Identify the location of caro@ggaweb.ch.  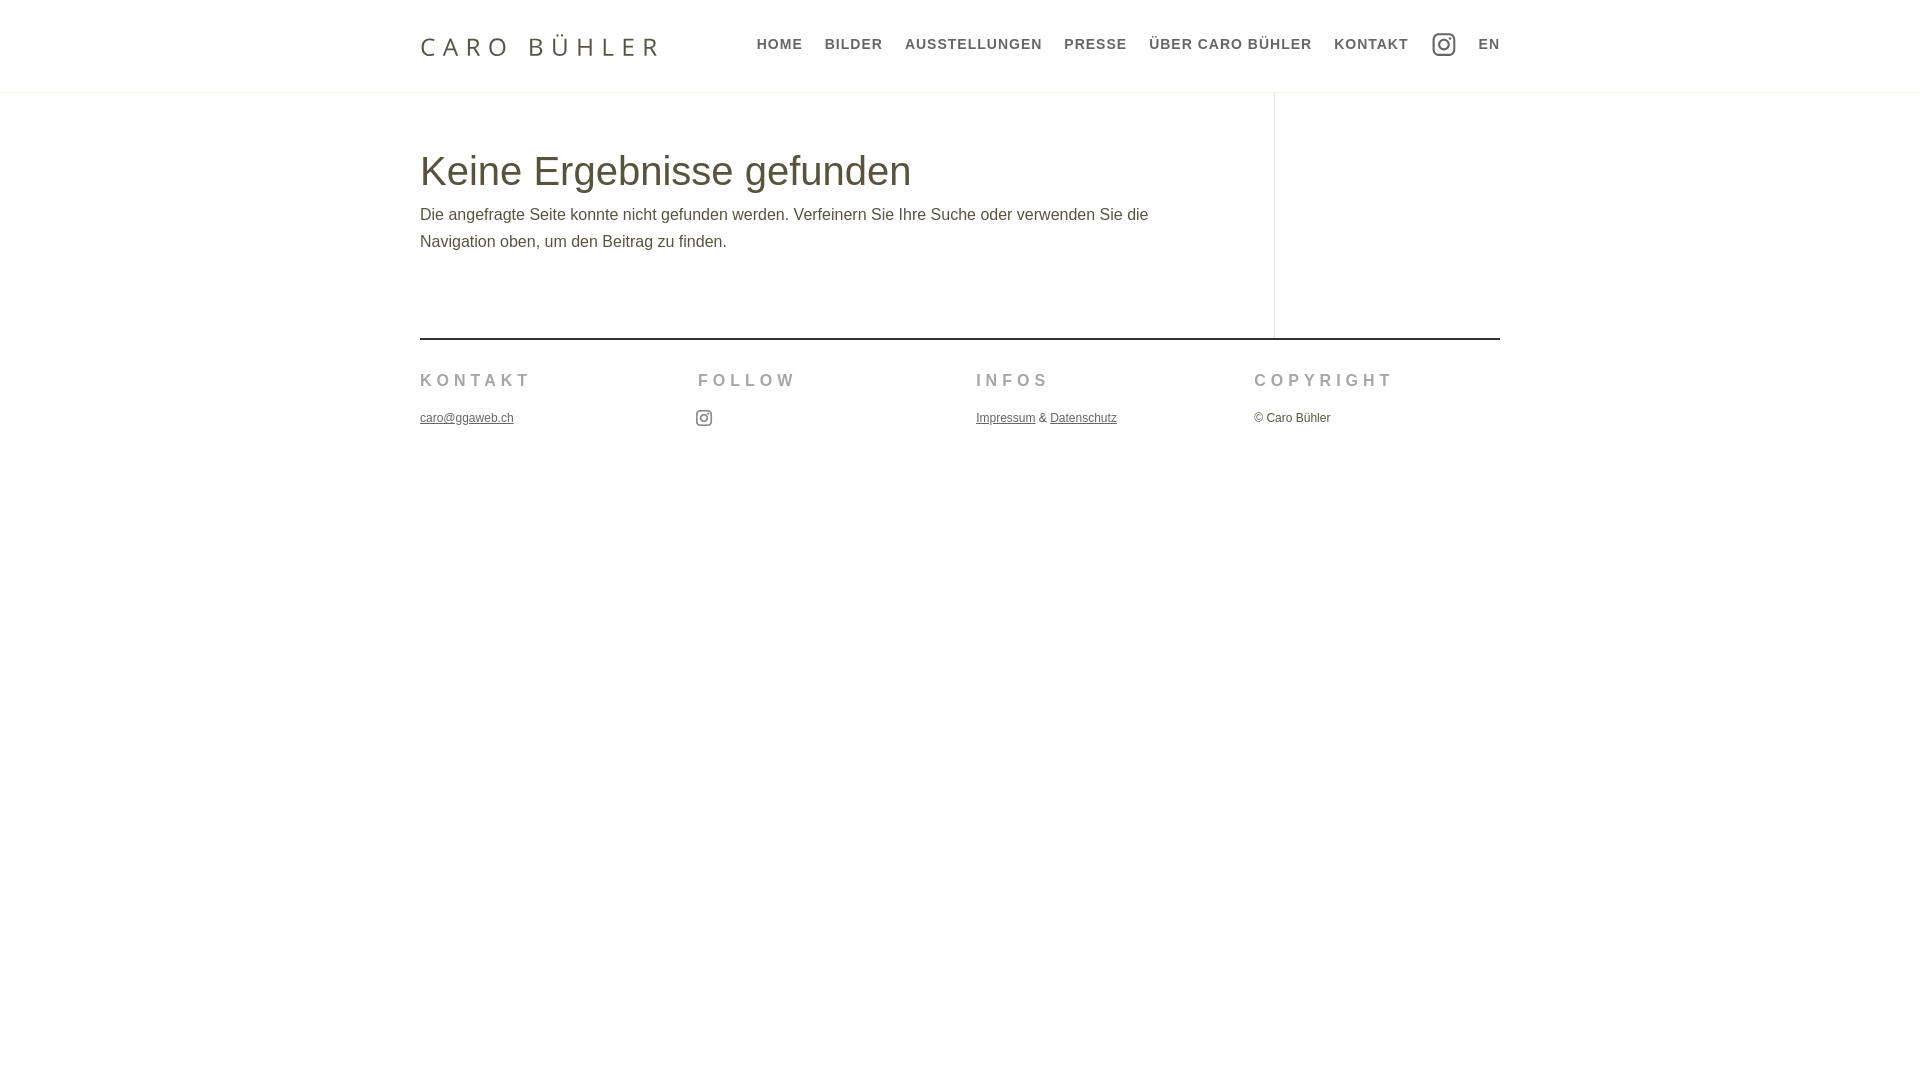
(467, 418).